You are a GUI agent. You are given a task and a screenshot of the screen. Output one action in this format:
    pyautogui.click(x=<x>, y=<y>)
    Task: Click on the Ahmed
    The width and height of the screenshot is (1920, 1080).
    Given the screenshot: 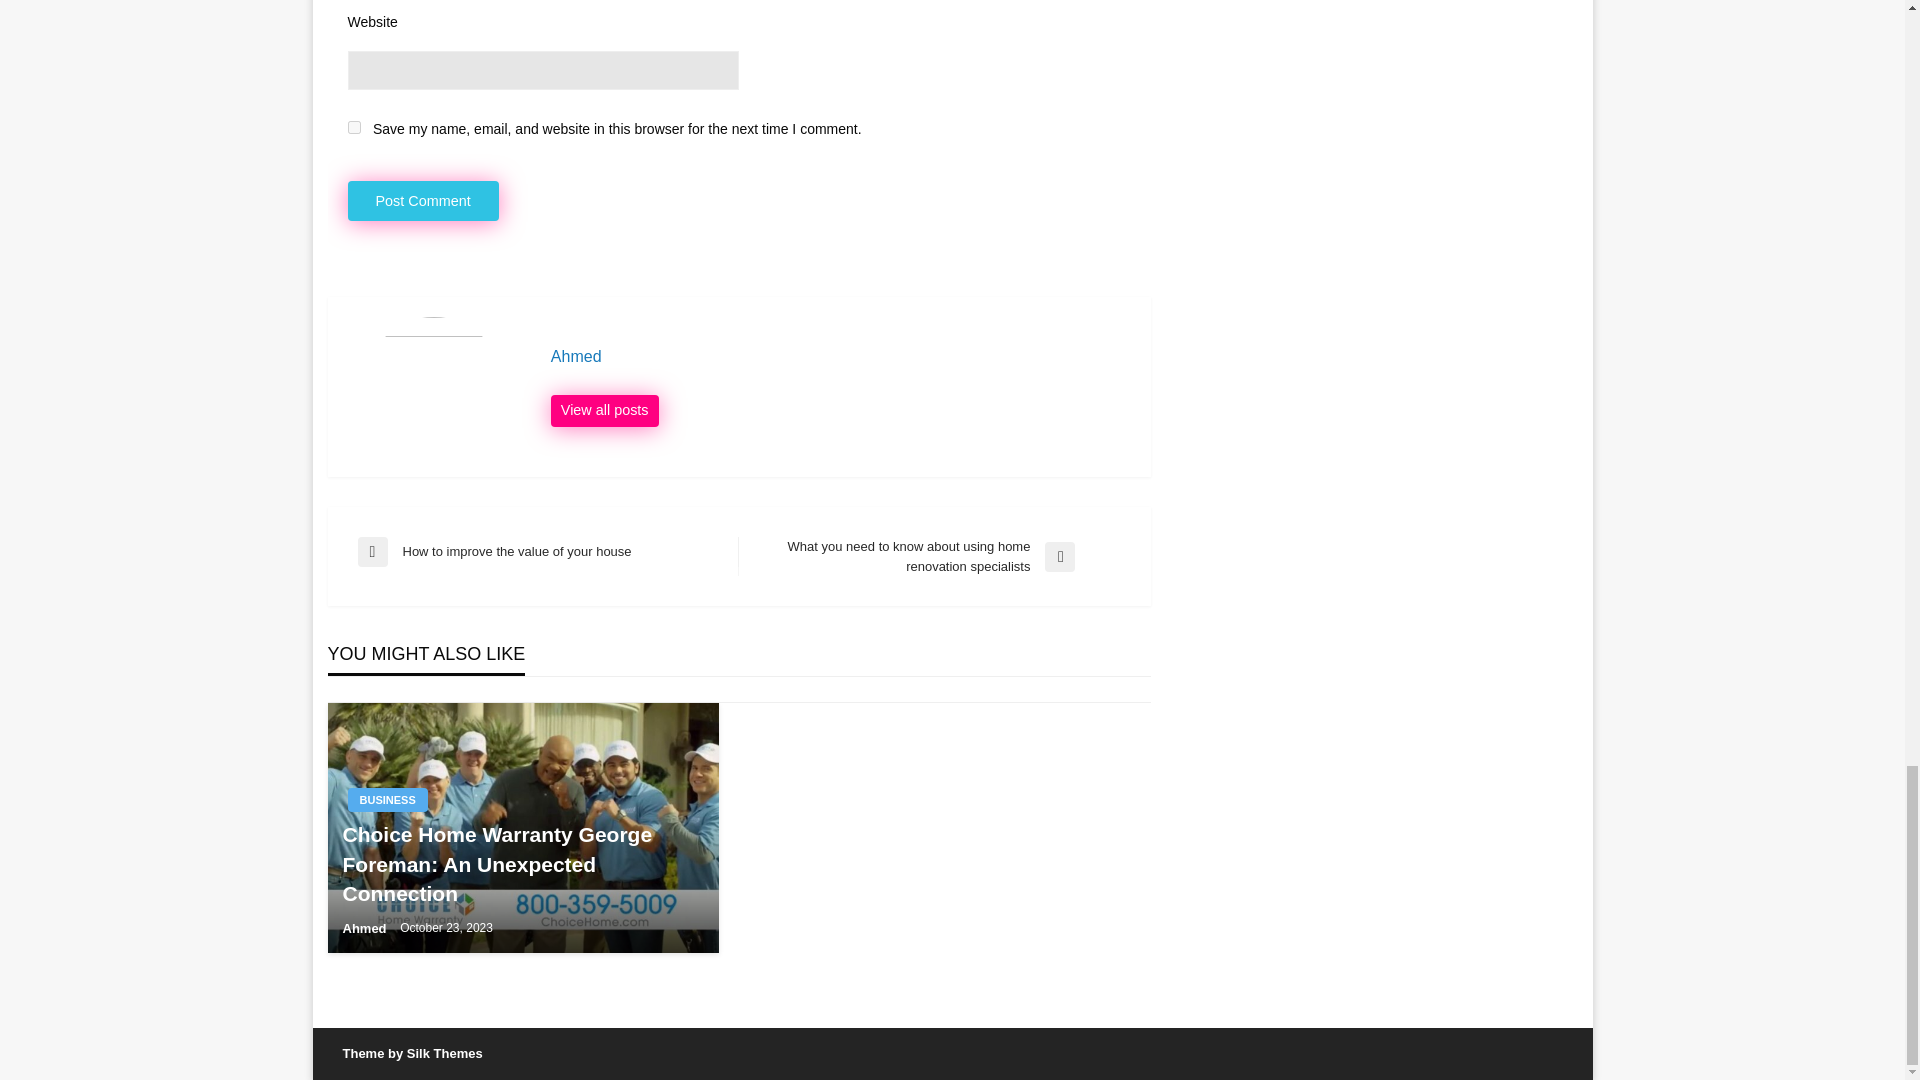 What is the action you would take?
    pyautogui.click(x=840, y=356)
    